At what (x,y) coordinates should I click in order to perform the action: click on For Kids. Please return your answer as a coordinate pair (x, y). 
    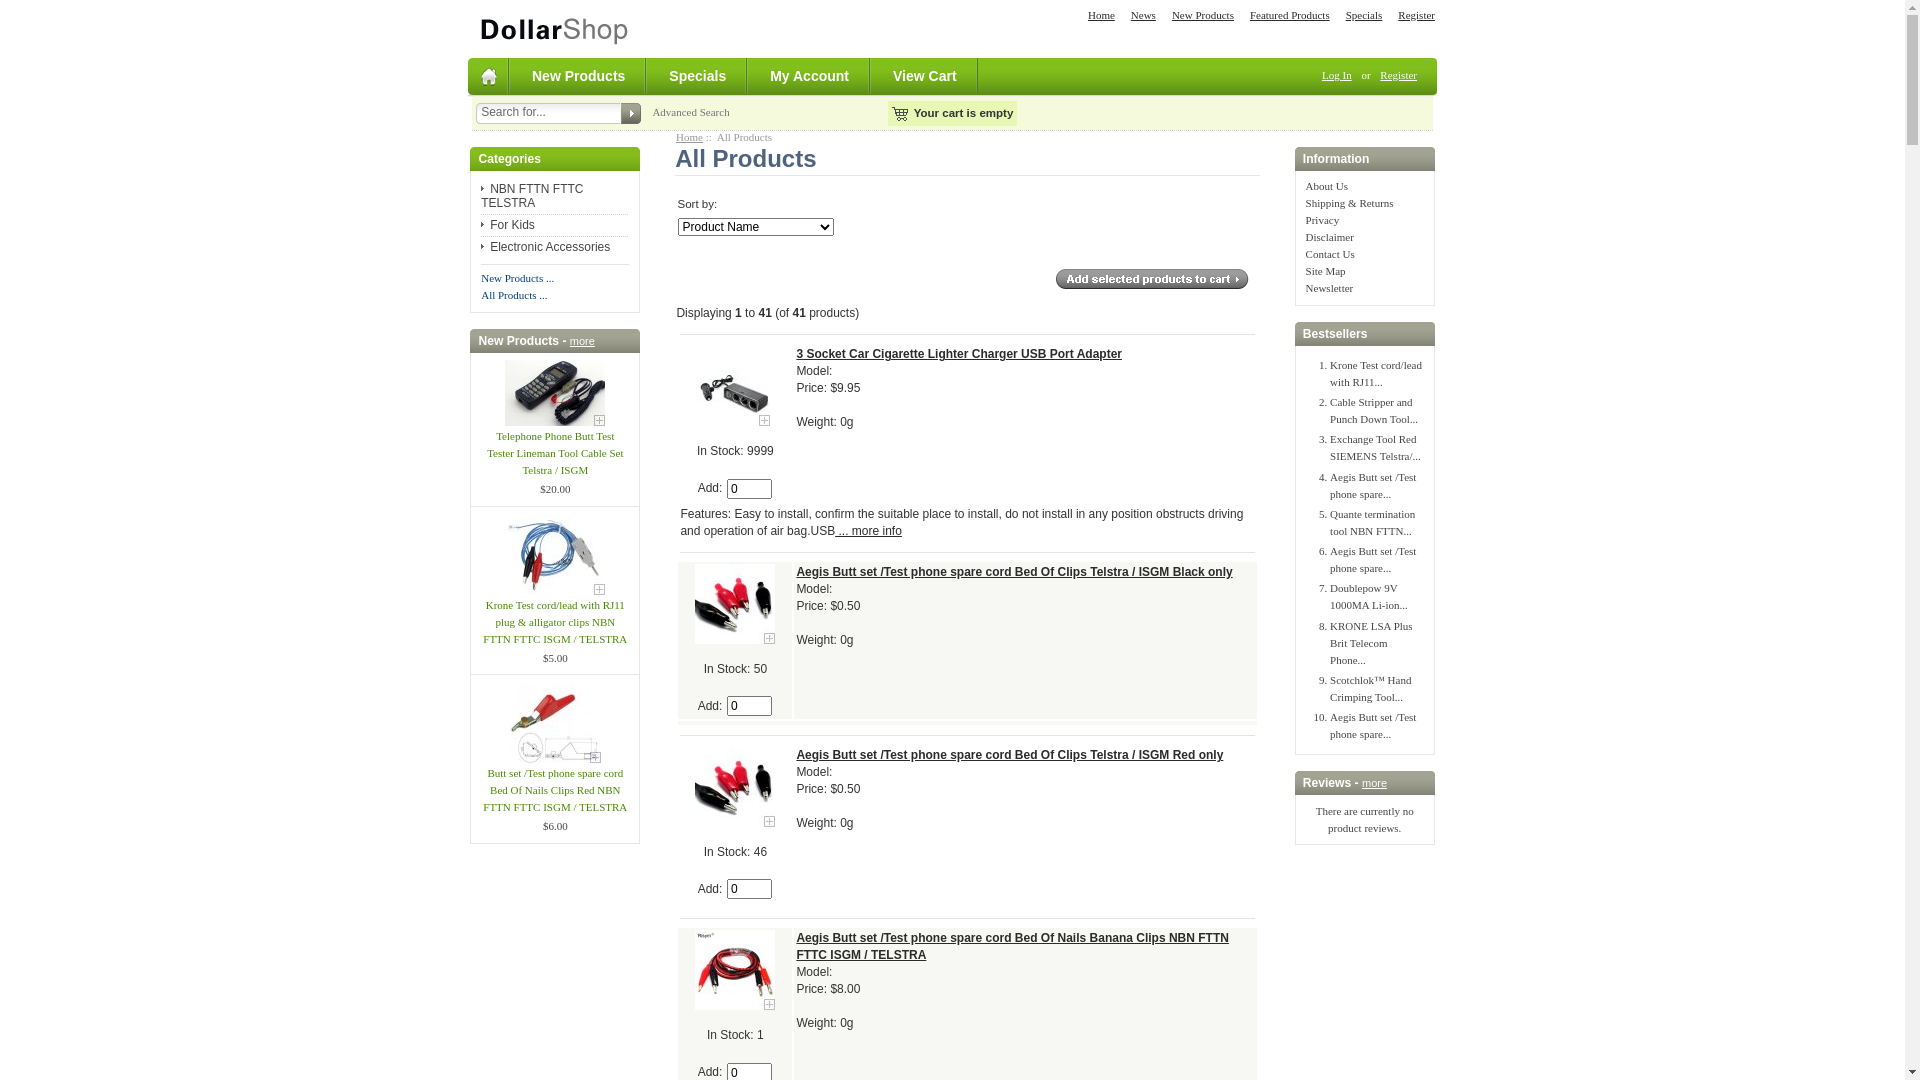
    Looking at the image, I should click on (508, 225).